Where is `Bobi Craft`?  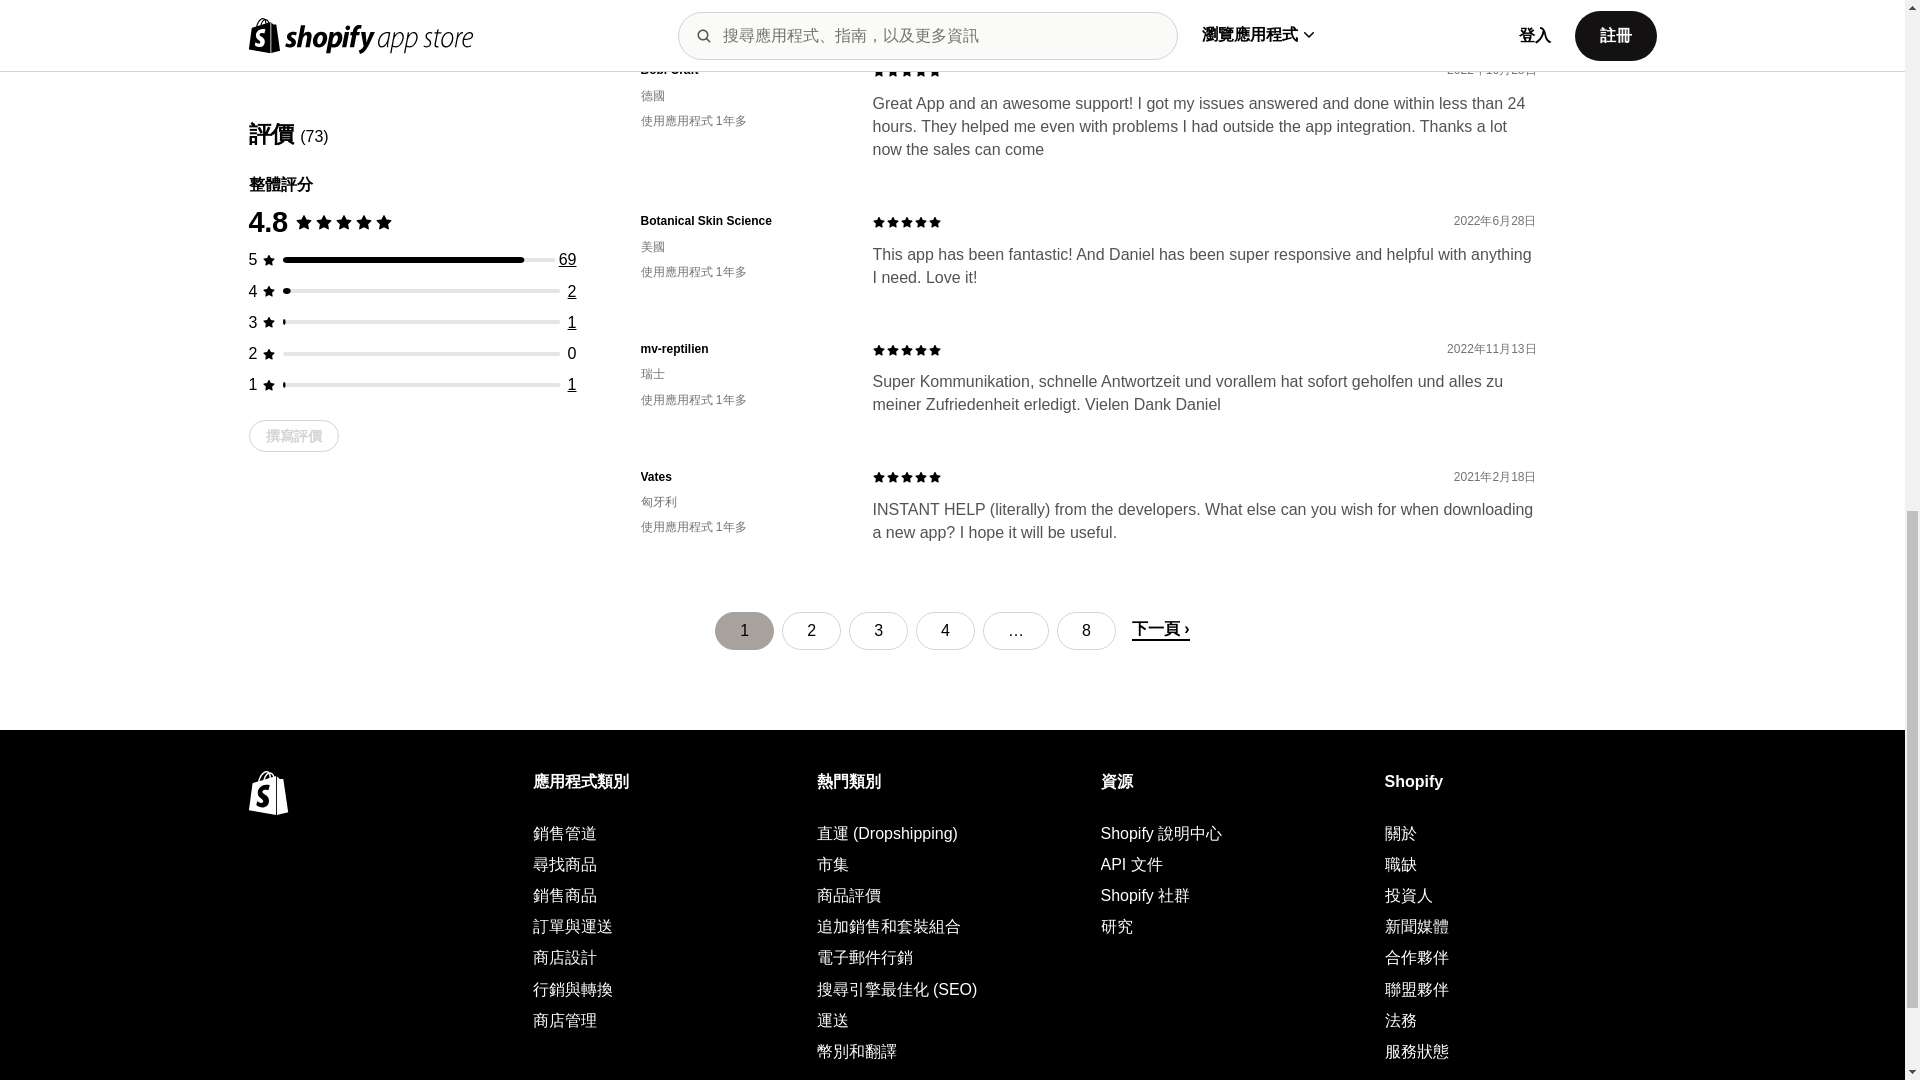
Bobi Craft is located at coordinates (740, 70).